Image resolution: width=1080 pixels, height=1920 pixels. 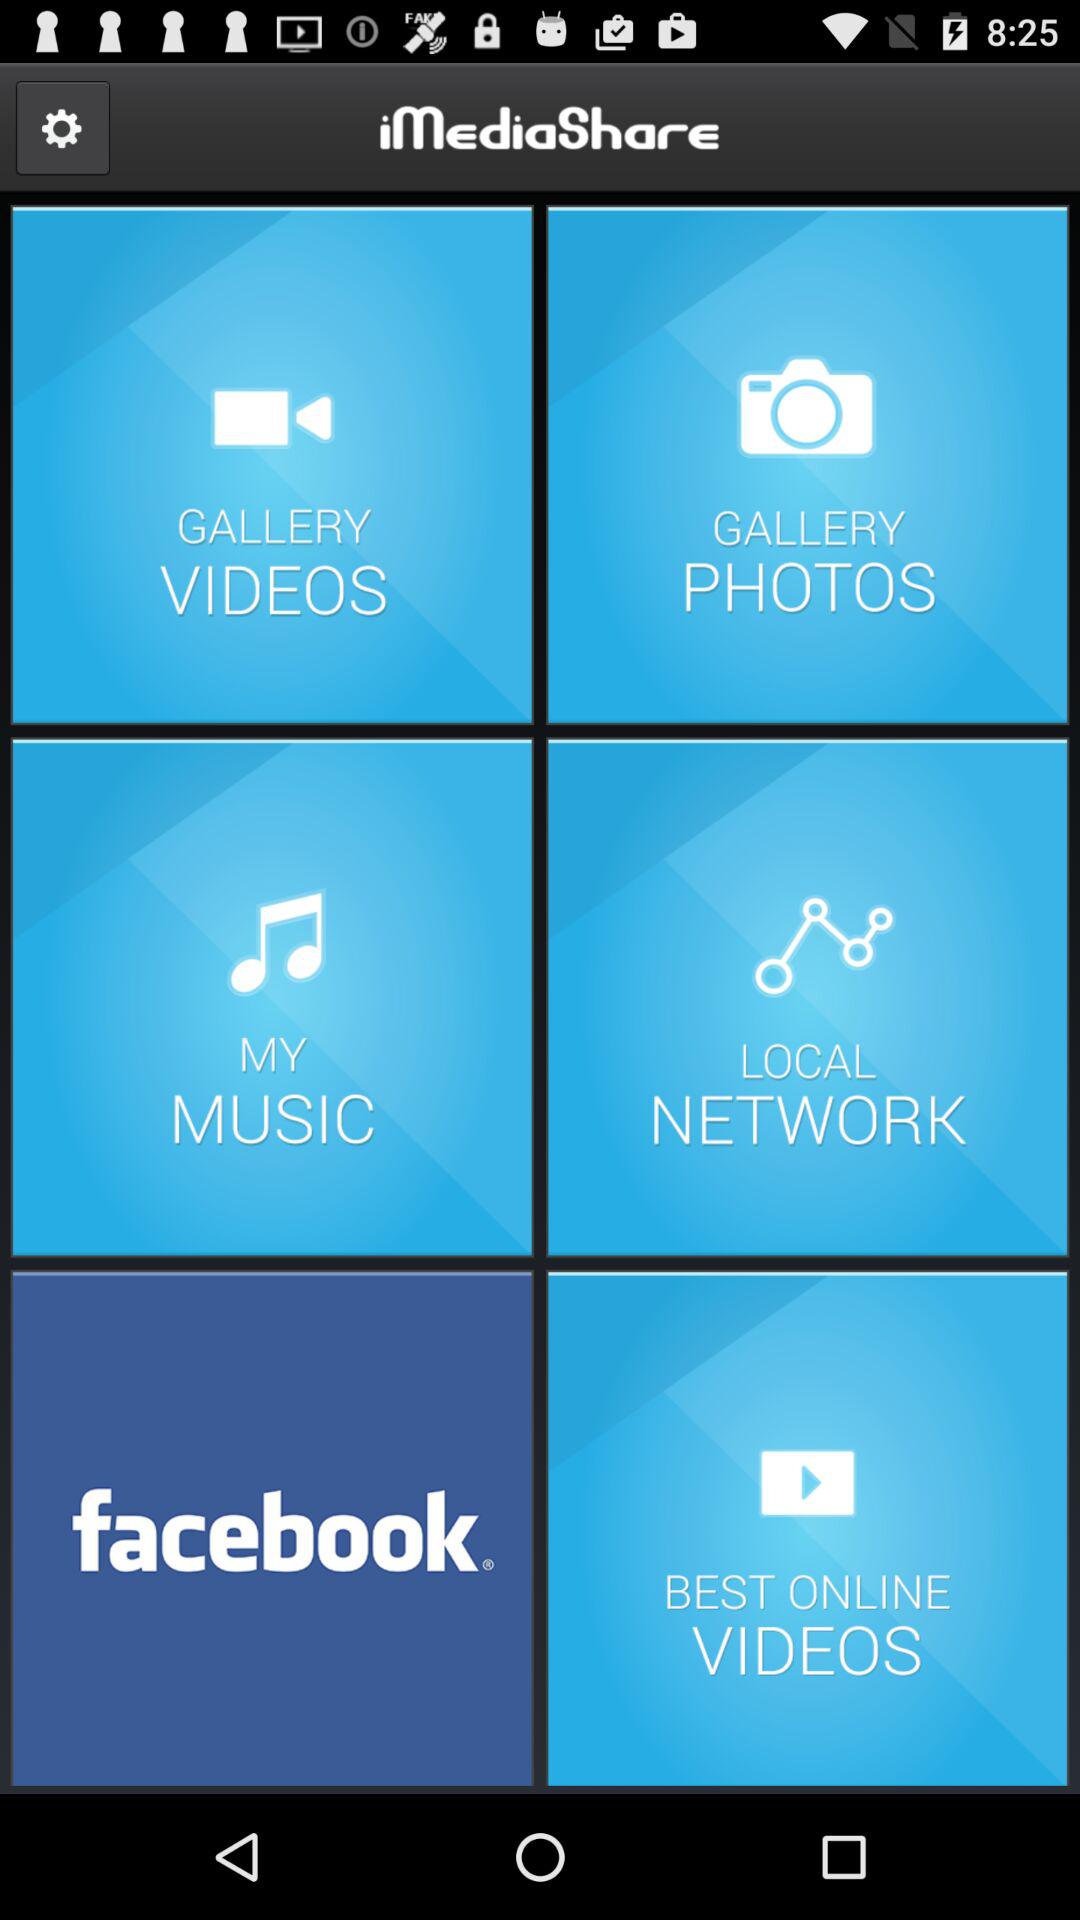 I want to click on photos, so click(x=807, y=464).